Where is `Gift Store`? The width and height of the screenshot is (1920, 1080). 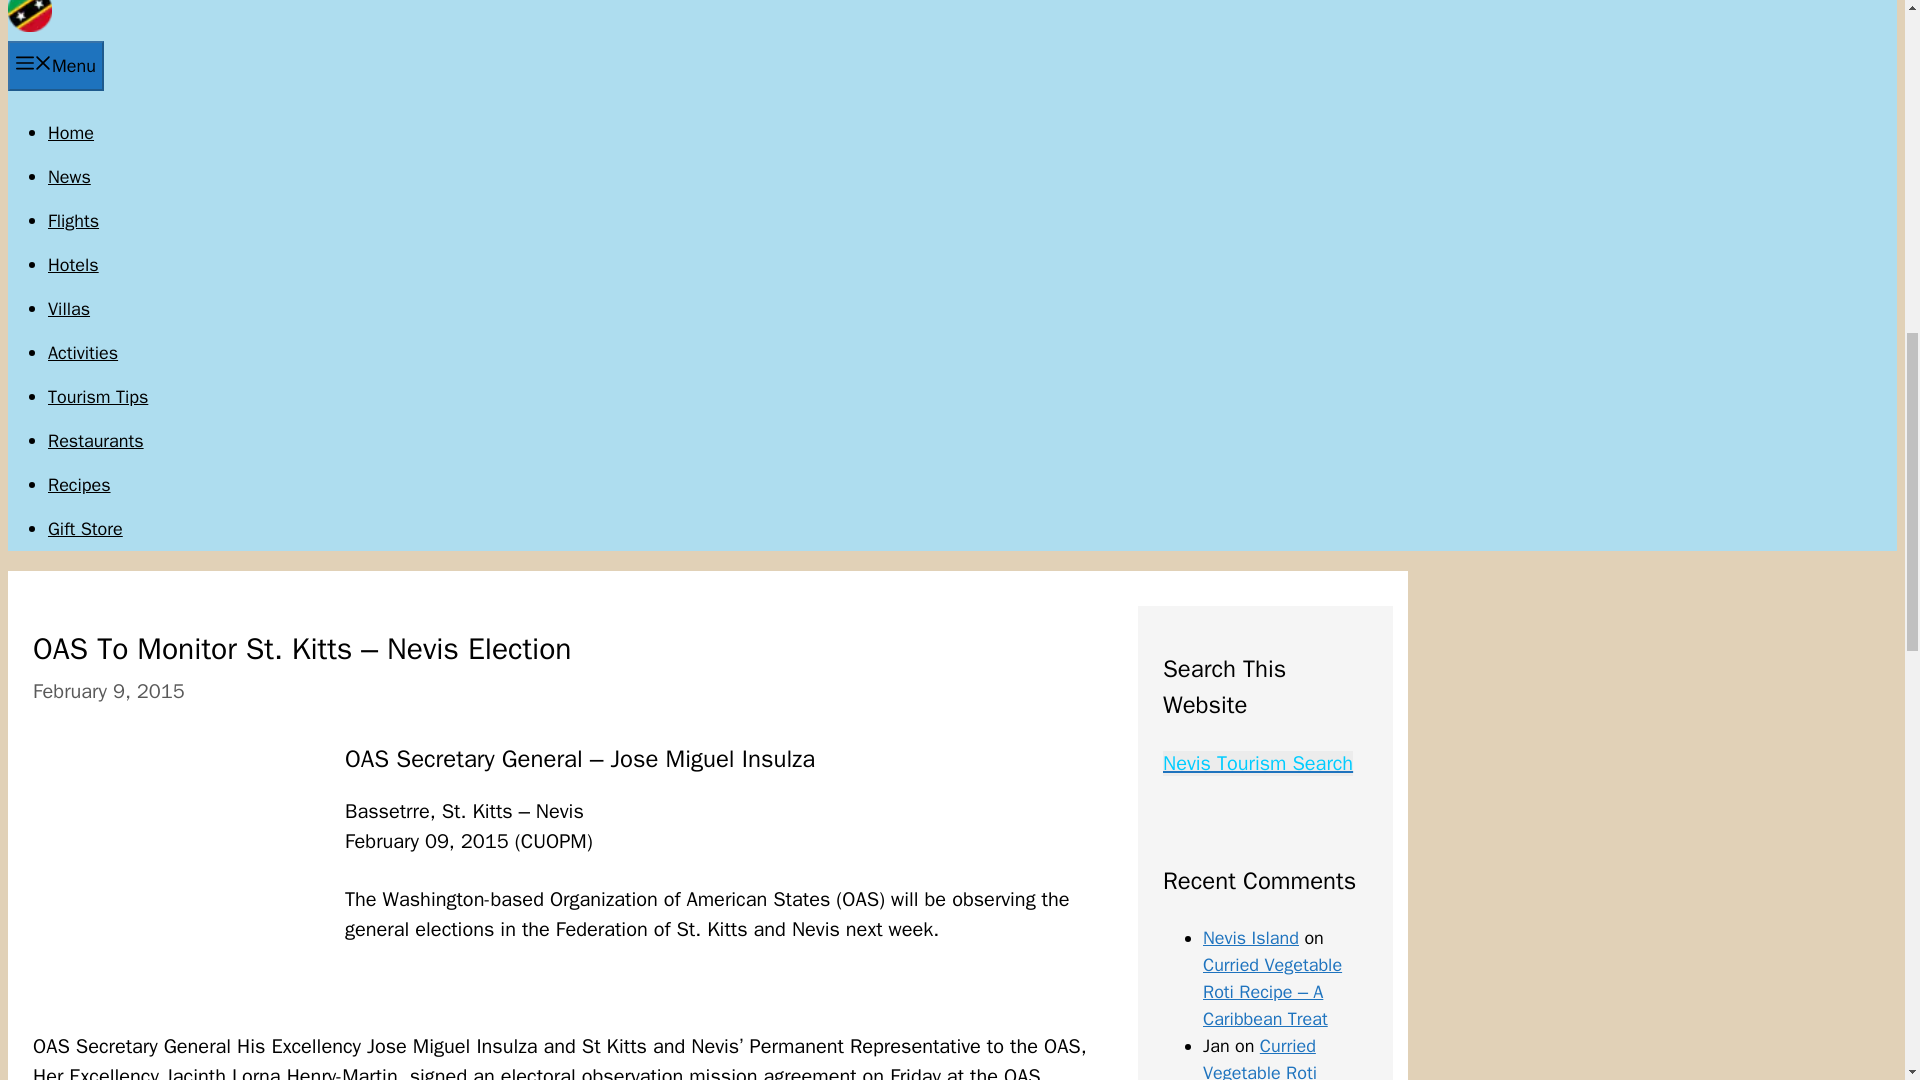
Gift Store is located at coordinates (85, 529).